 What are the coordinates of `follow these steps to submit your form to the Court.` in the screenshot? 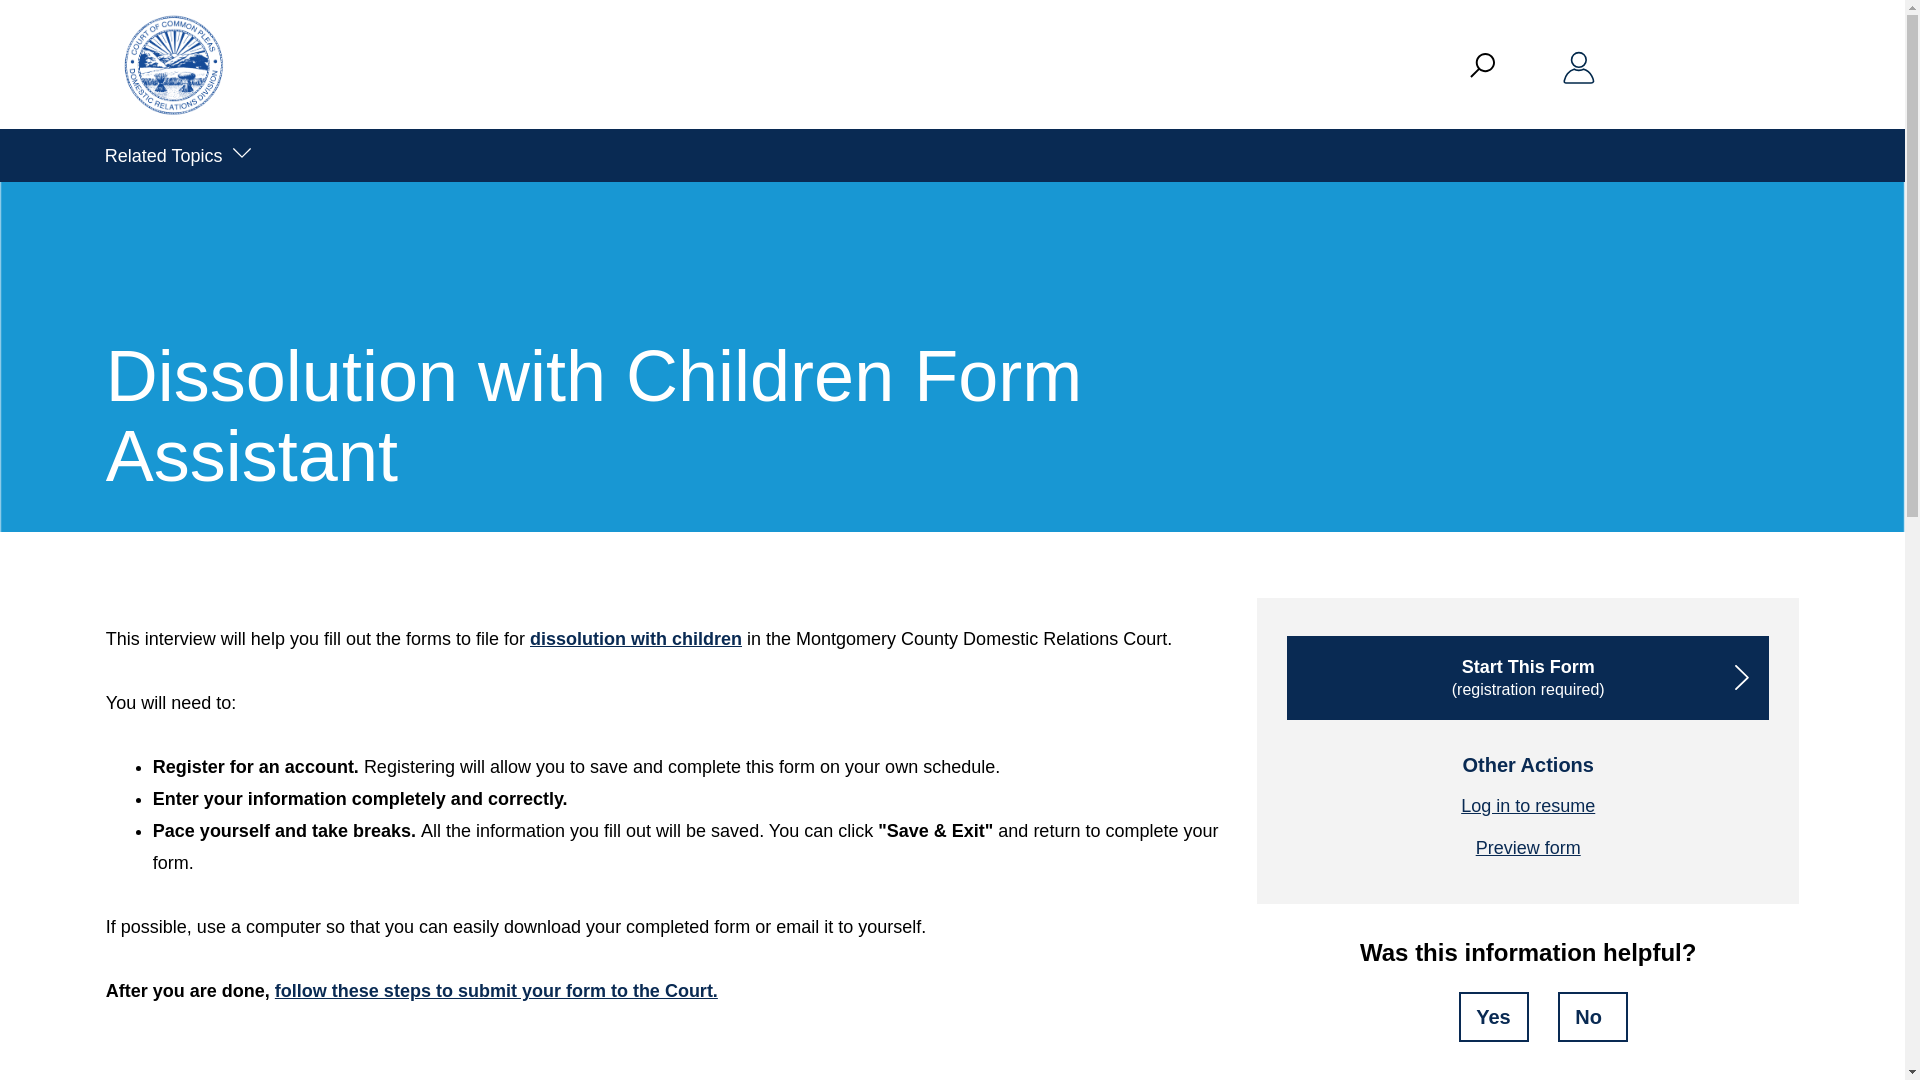 It's located at (496, 990).